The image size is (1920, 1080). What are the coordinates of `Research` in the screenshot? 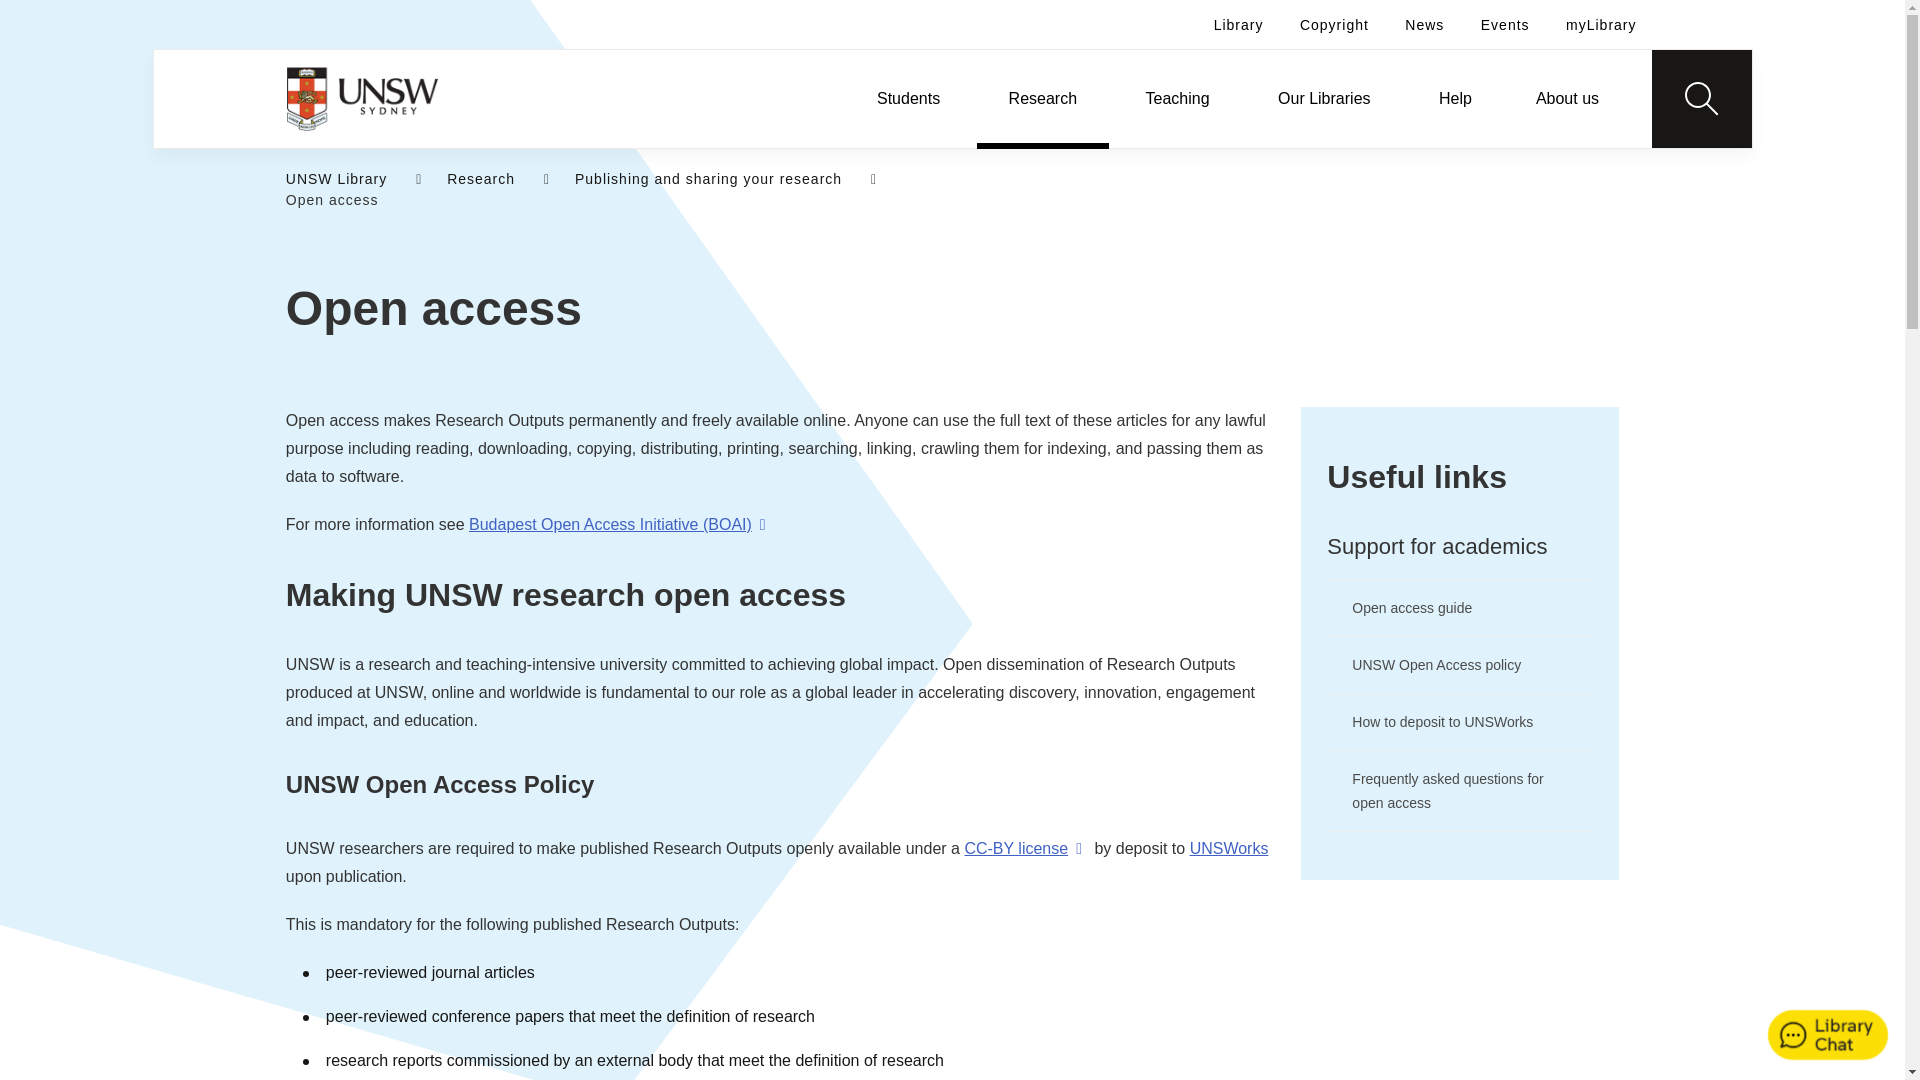 It's located at (1043, 98).